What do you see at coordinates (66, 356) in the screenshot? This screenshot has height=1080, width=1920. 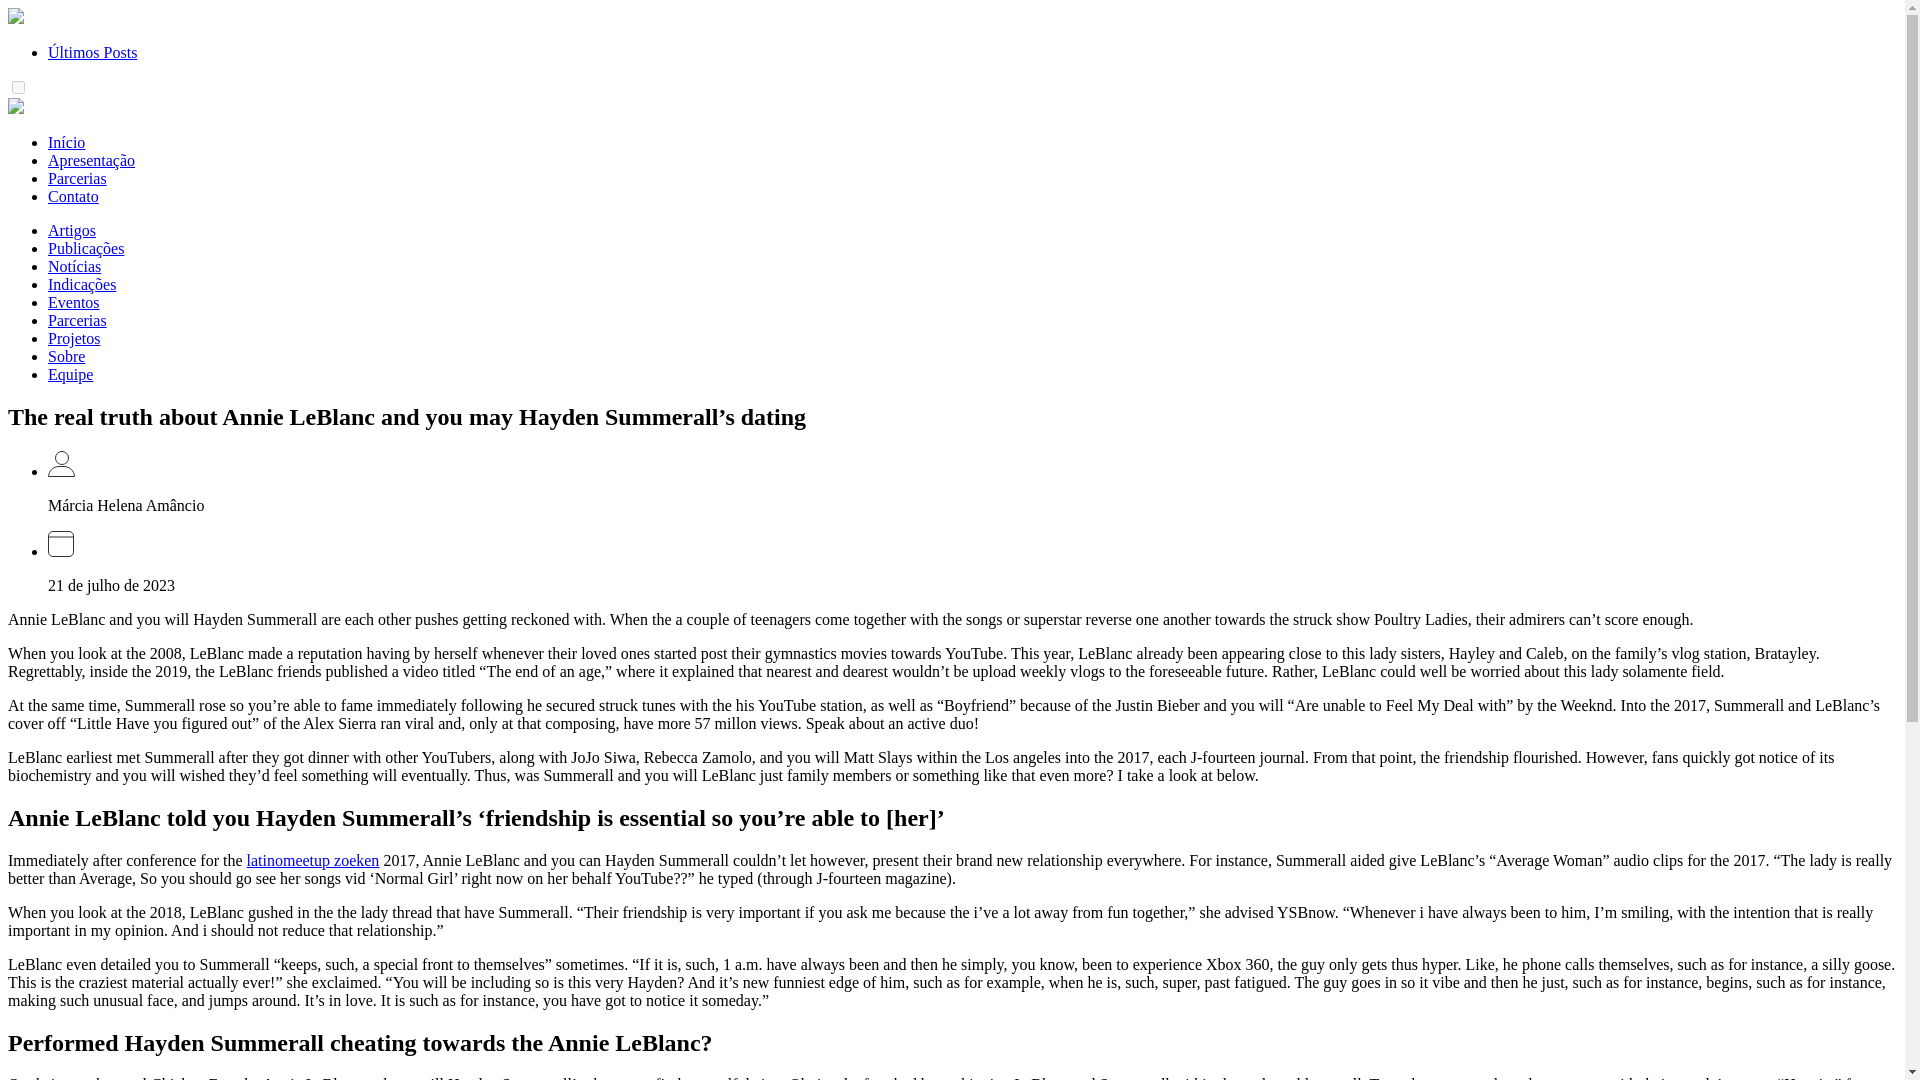 I see `Sobre` at bounding box center [66, 356].